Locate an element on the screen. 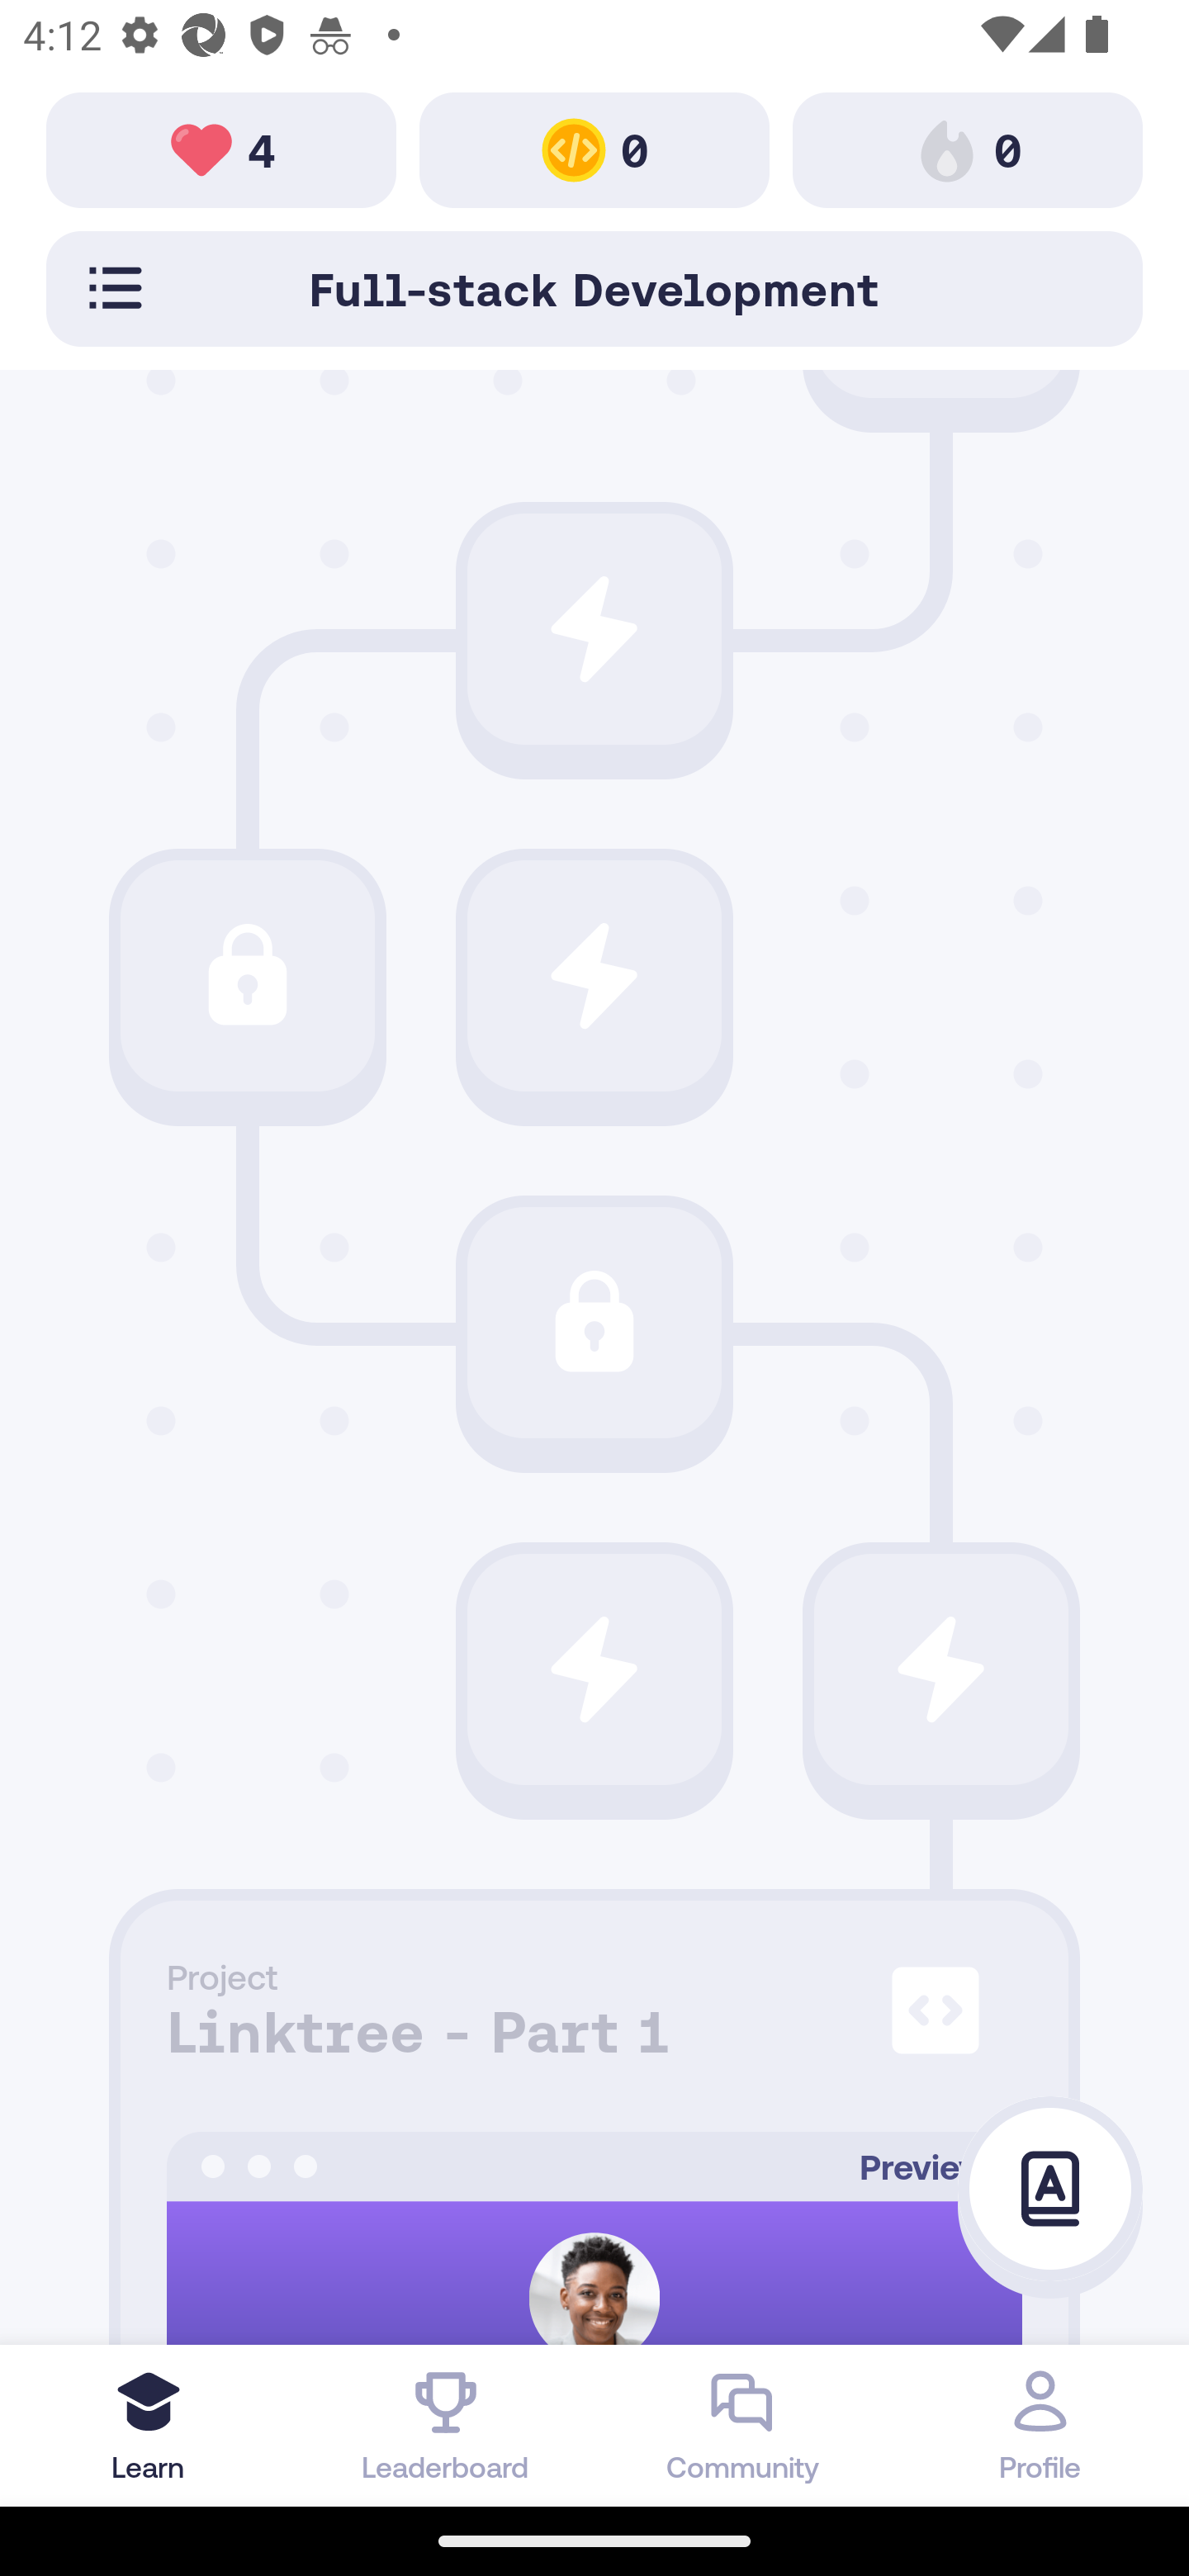 The width and height of the screenshot is (1189, 2576). Glossary Icon is located at coordinates (1050, 2190).